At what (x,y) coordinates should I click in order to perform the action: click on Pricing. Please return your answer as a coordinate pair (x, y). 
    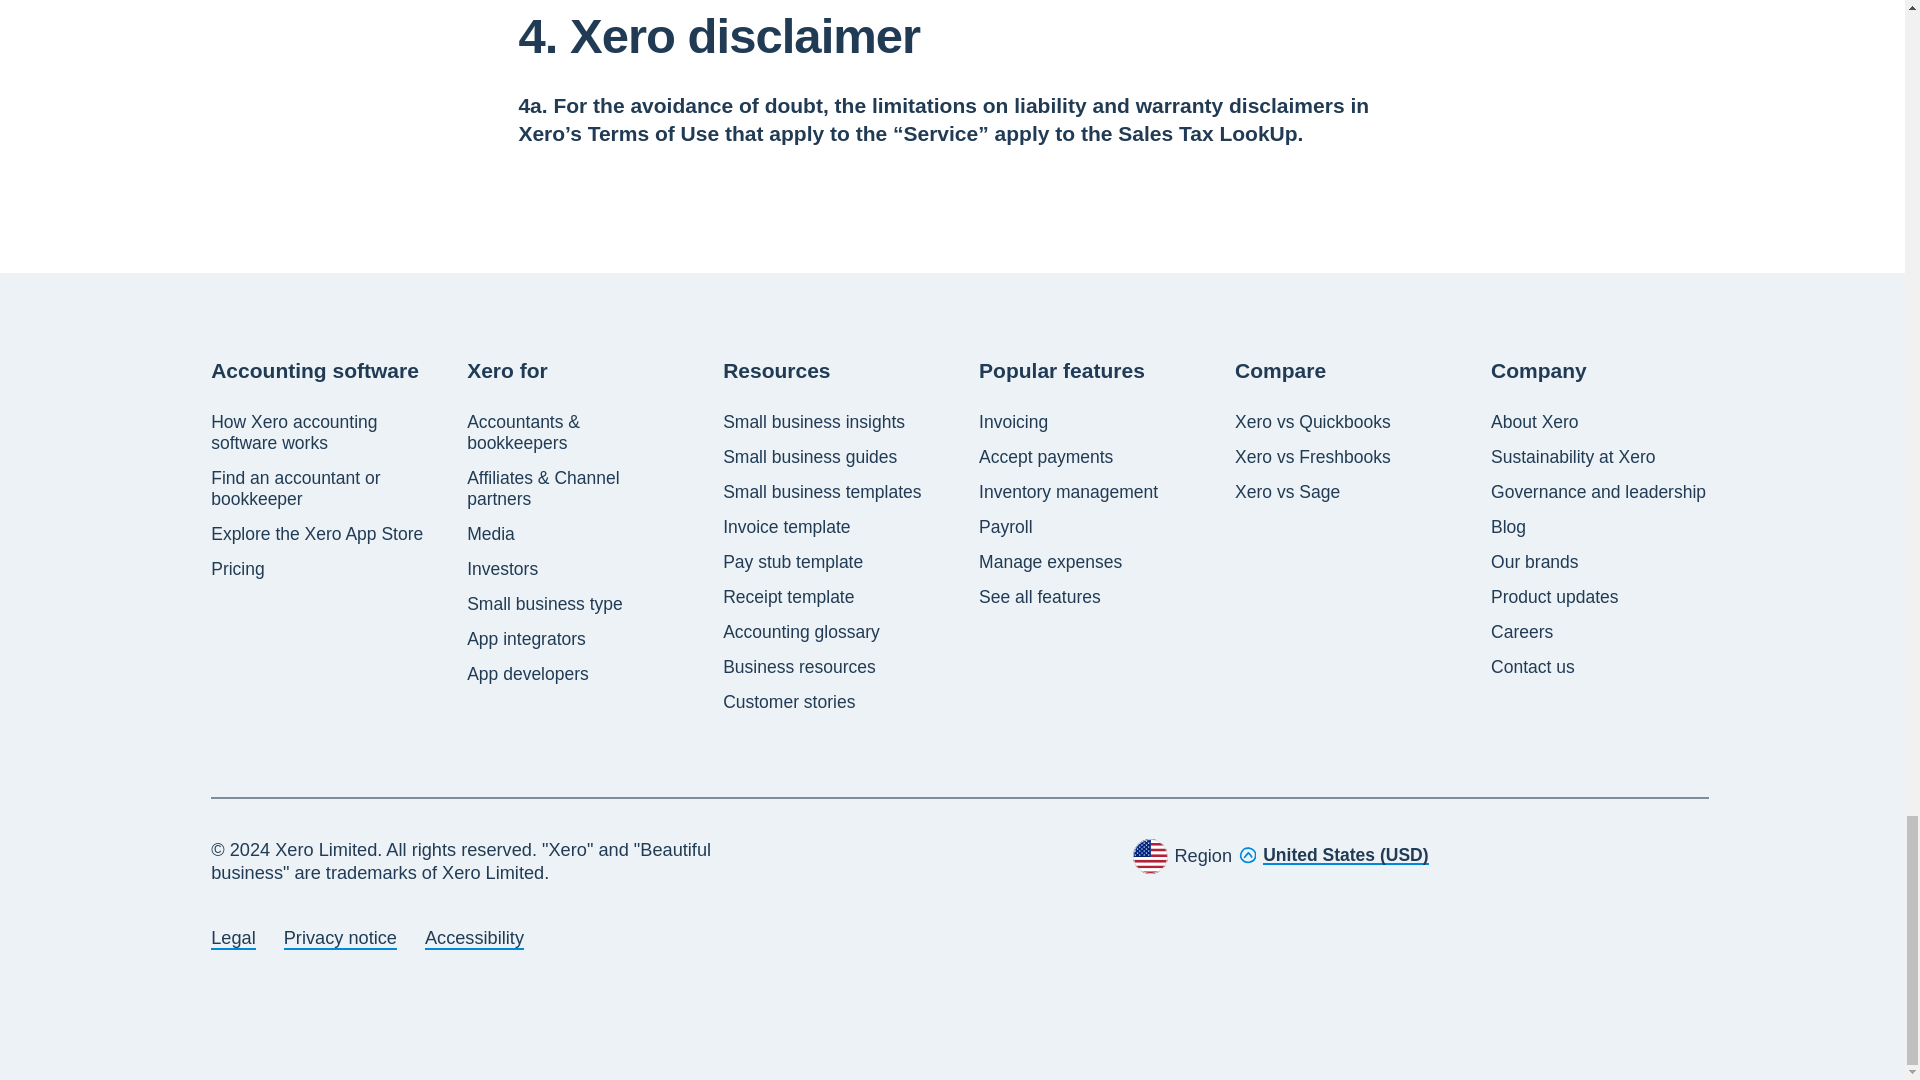
    Looking at the image, I should click on (238, 569).